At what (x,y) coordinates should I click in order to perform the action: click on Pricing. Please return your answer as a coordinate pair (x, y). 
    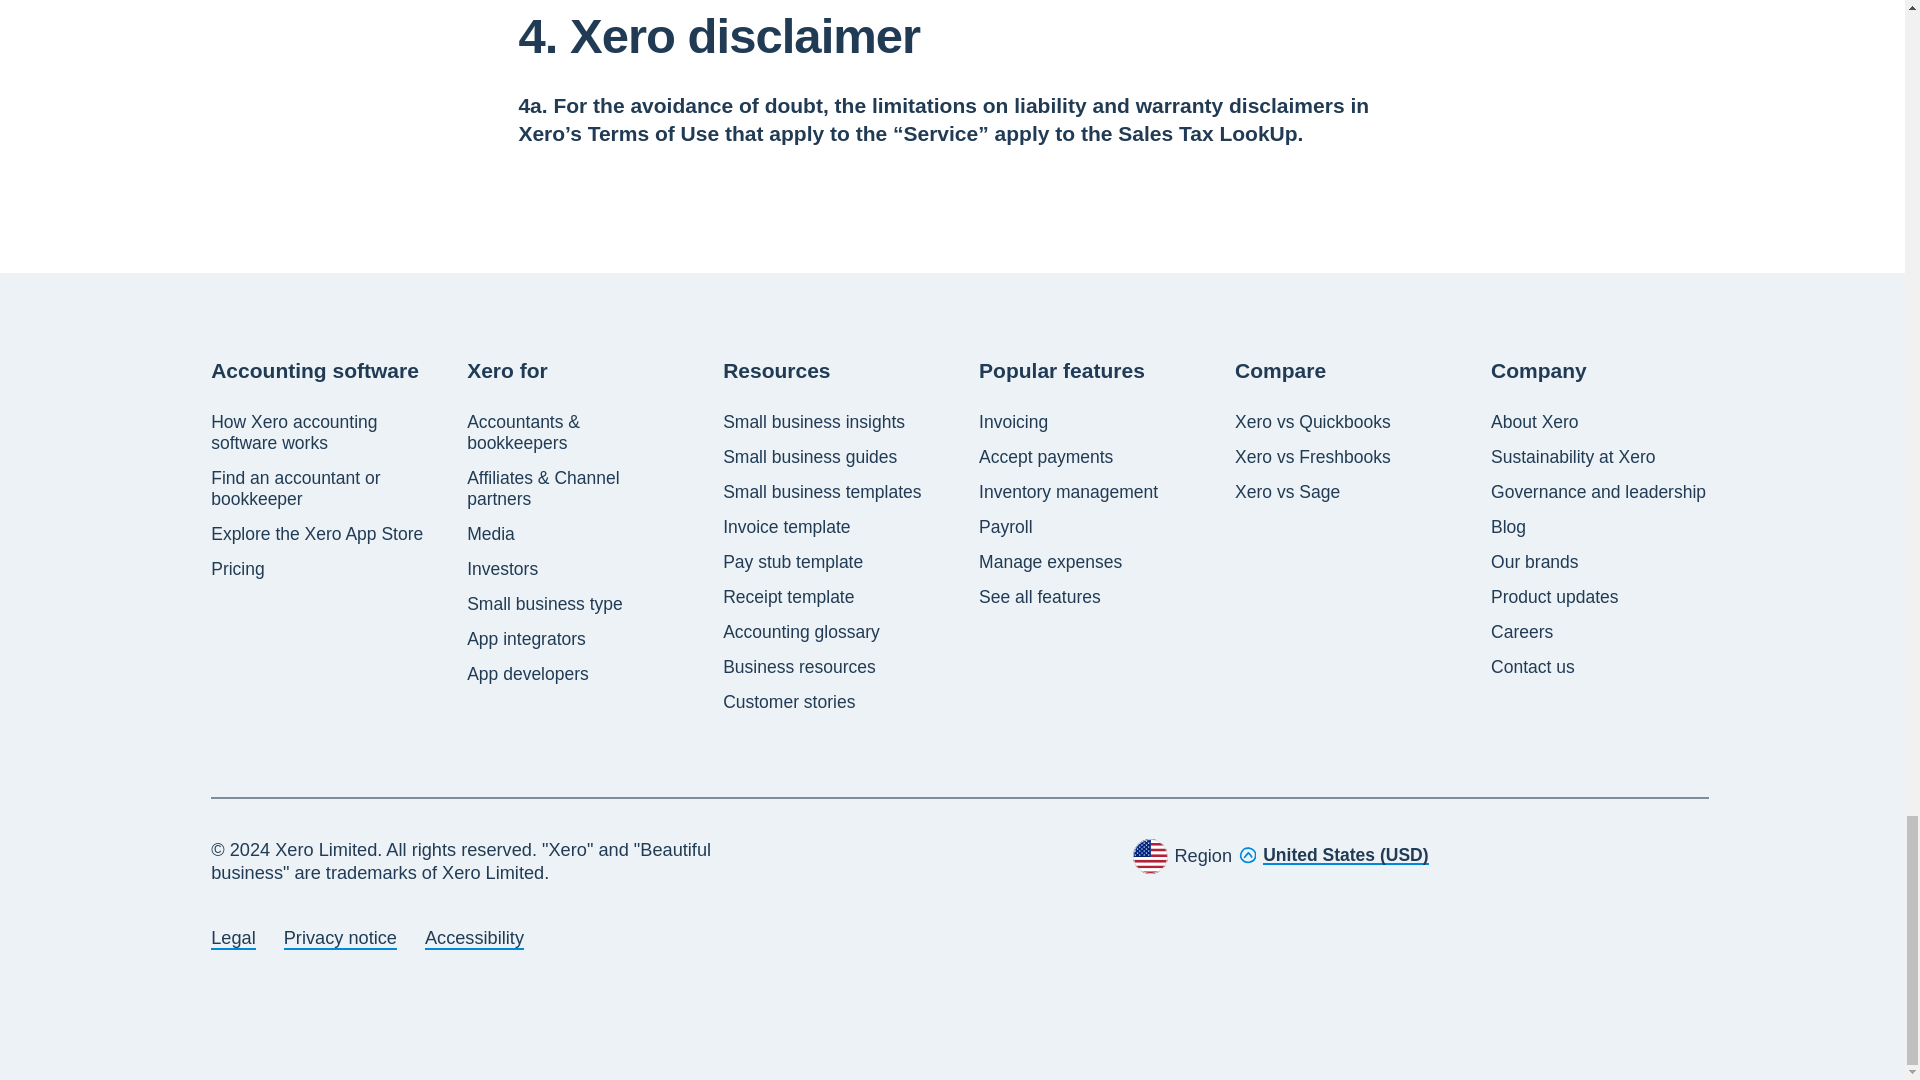
    Looking at the image, I should click on (238, 569).